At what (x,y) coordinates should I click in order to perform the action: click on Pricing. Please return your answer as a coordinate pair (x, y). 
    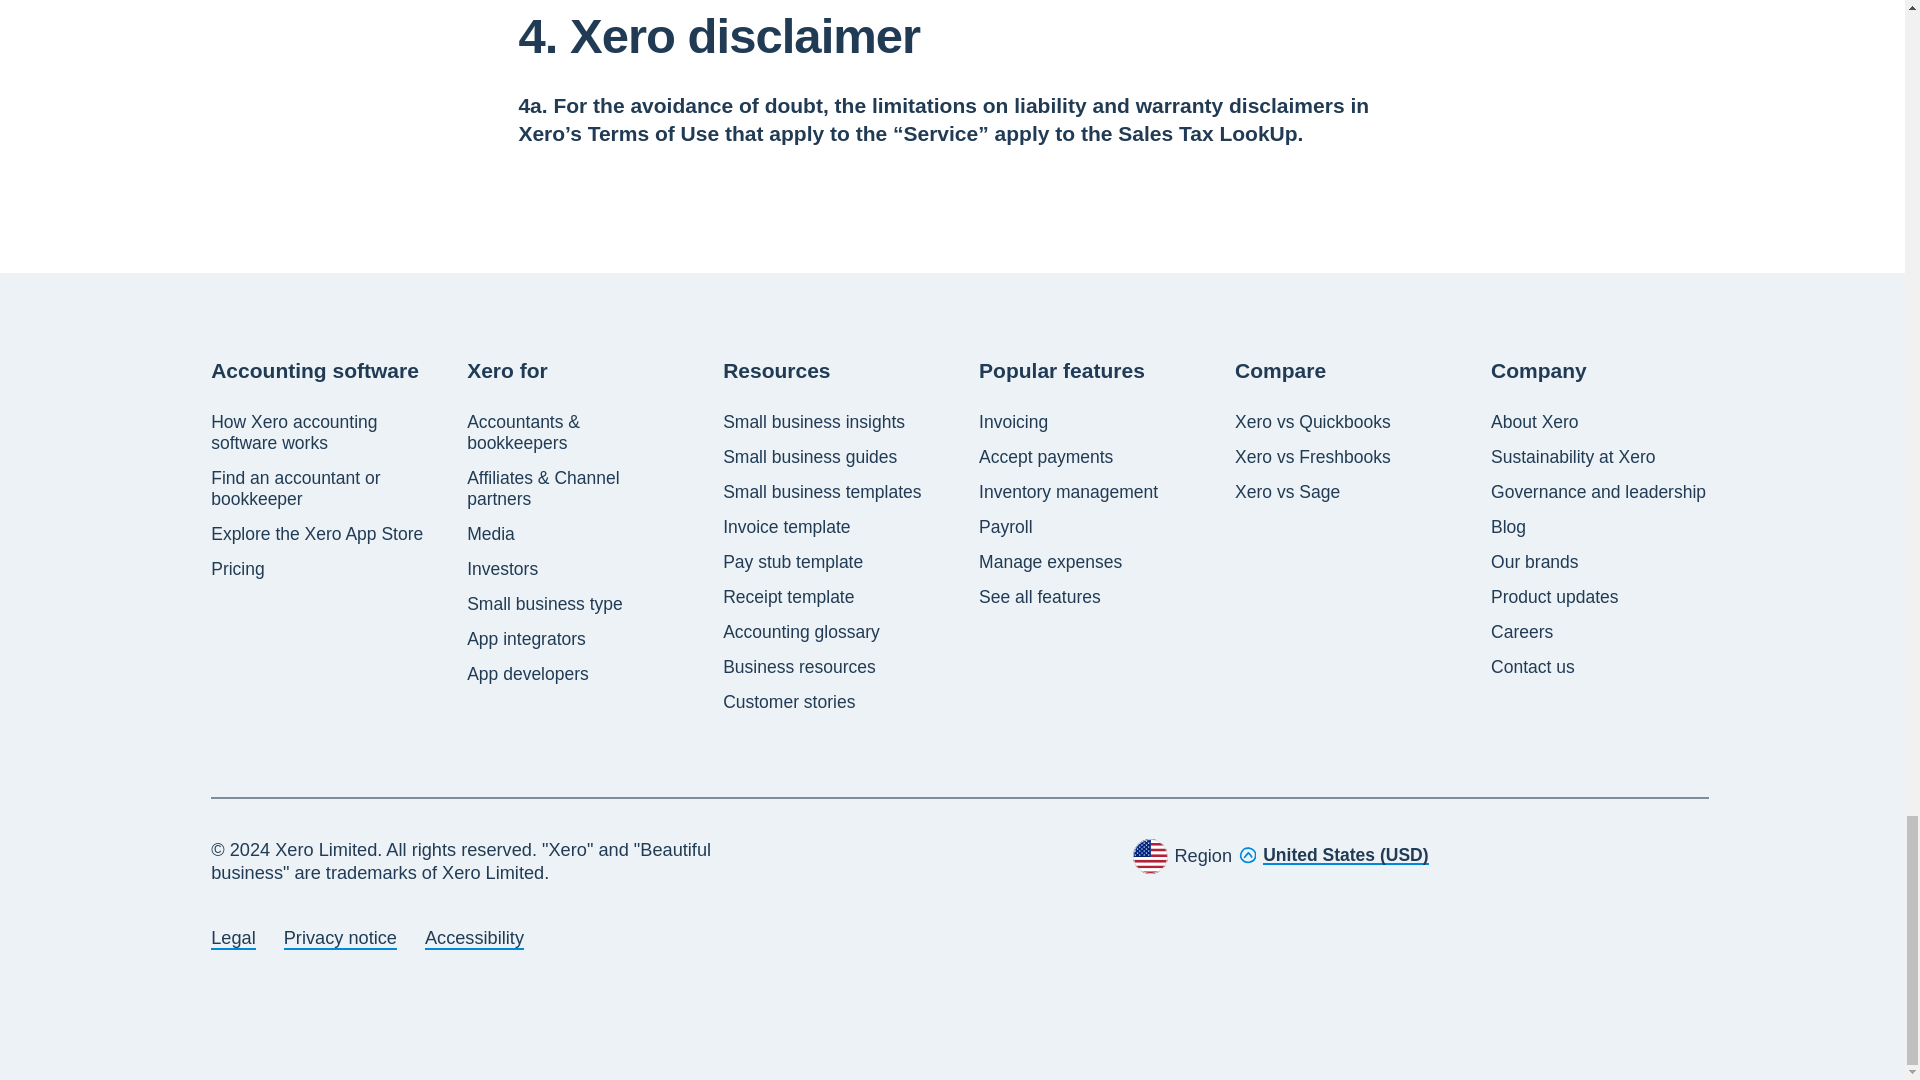
    Looking at the image, I should click on (238, 569).